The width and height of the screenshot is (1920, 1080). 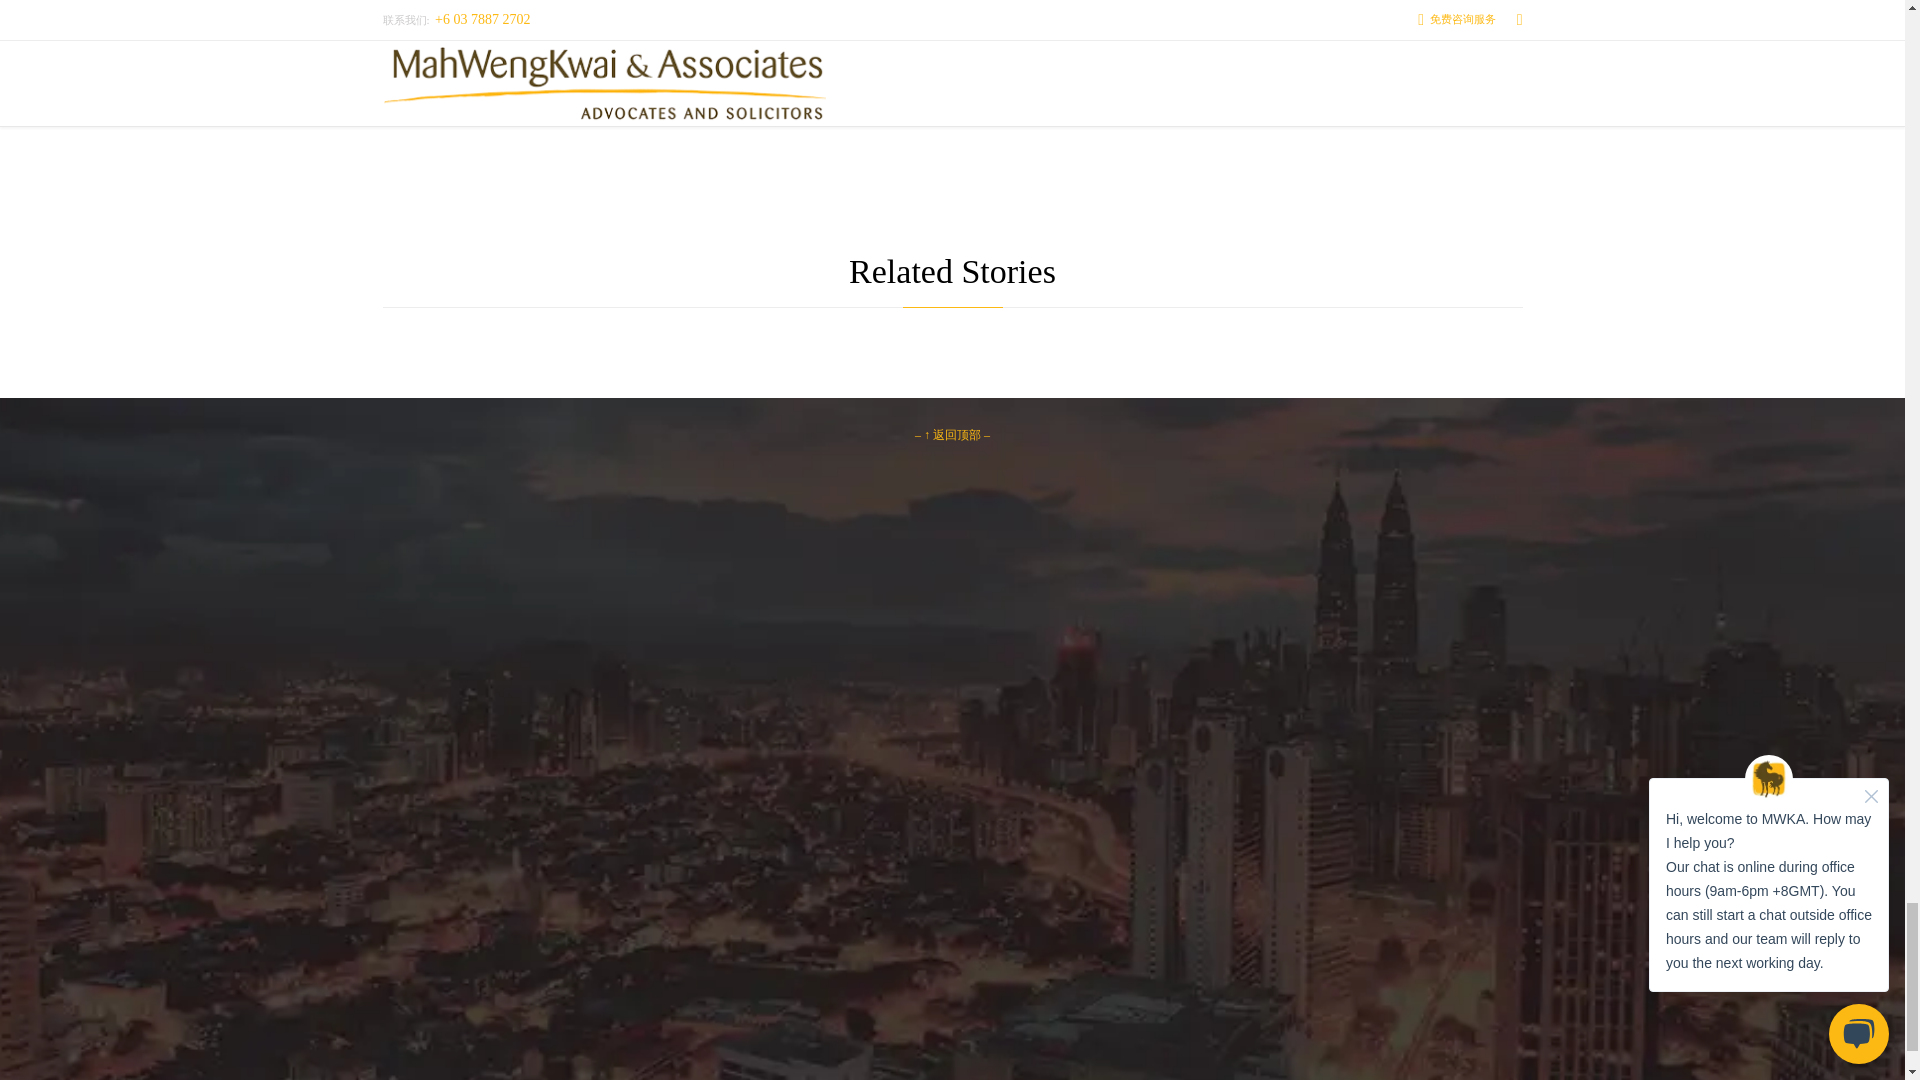 I want to click on Share on Twitter, so click(x=790, y=81).